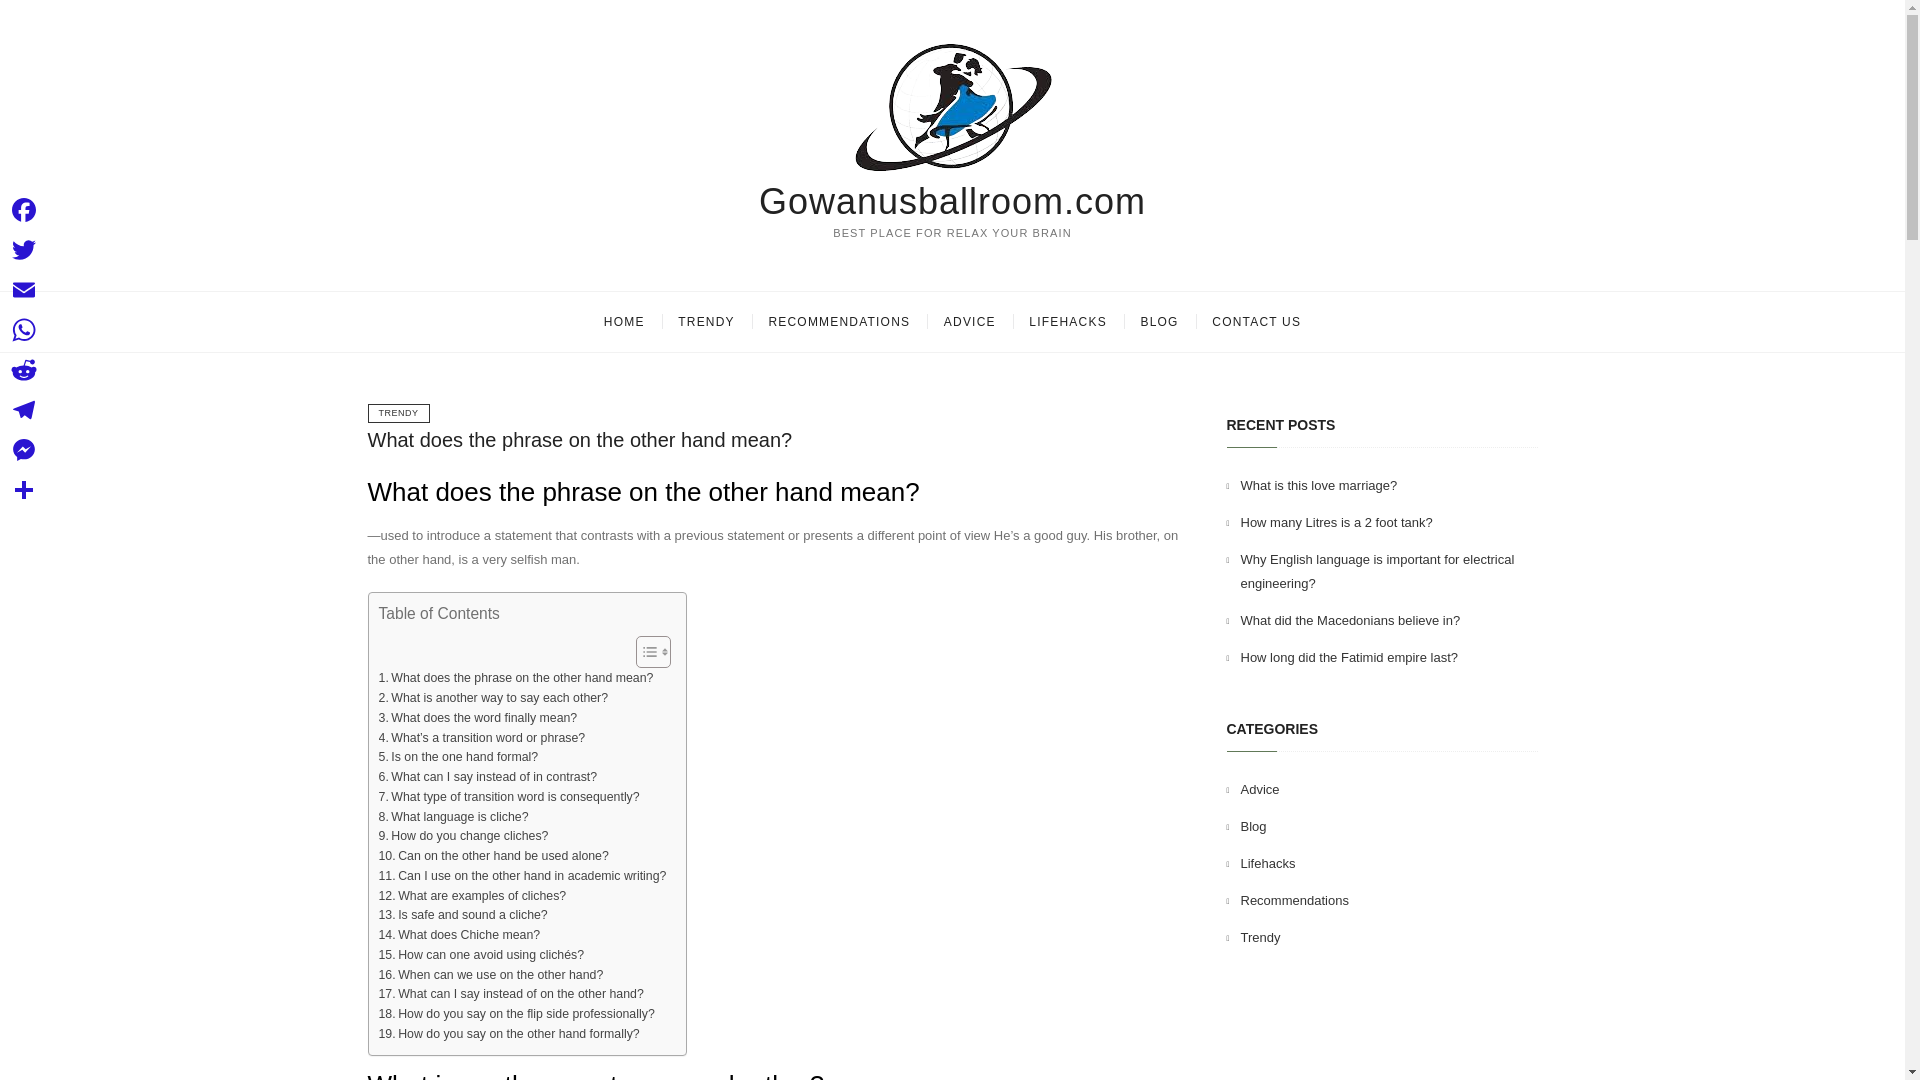 Image resolution: width=1920 pixels, height=1080 pixels. I want to click on RECOMMENDATIONS, so click(838, 322).